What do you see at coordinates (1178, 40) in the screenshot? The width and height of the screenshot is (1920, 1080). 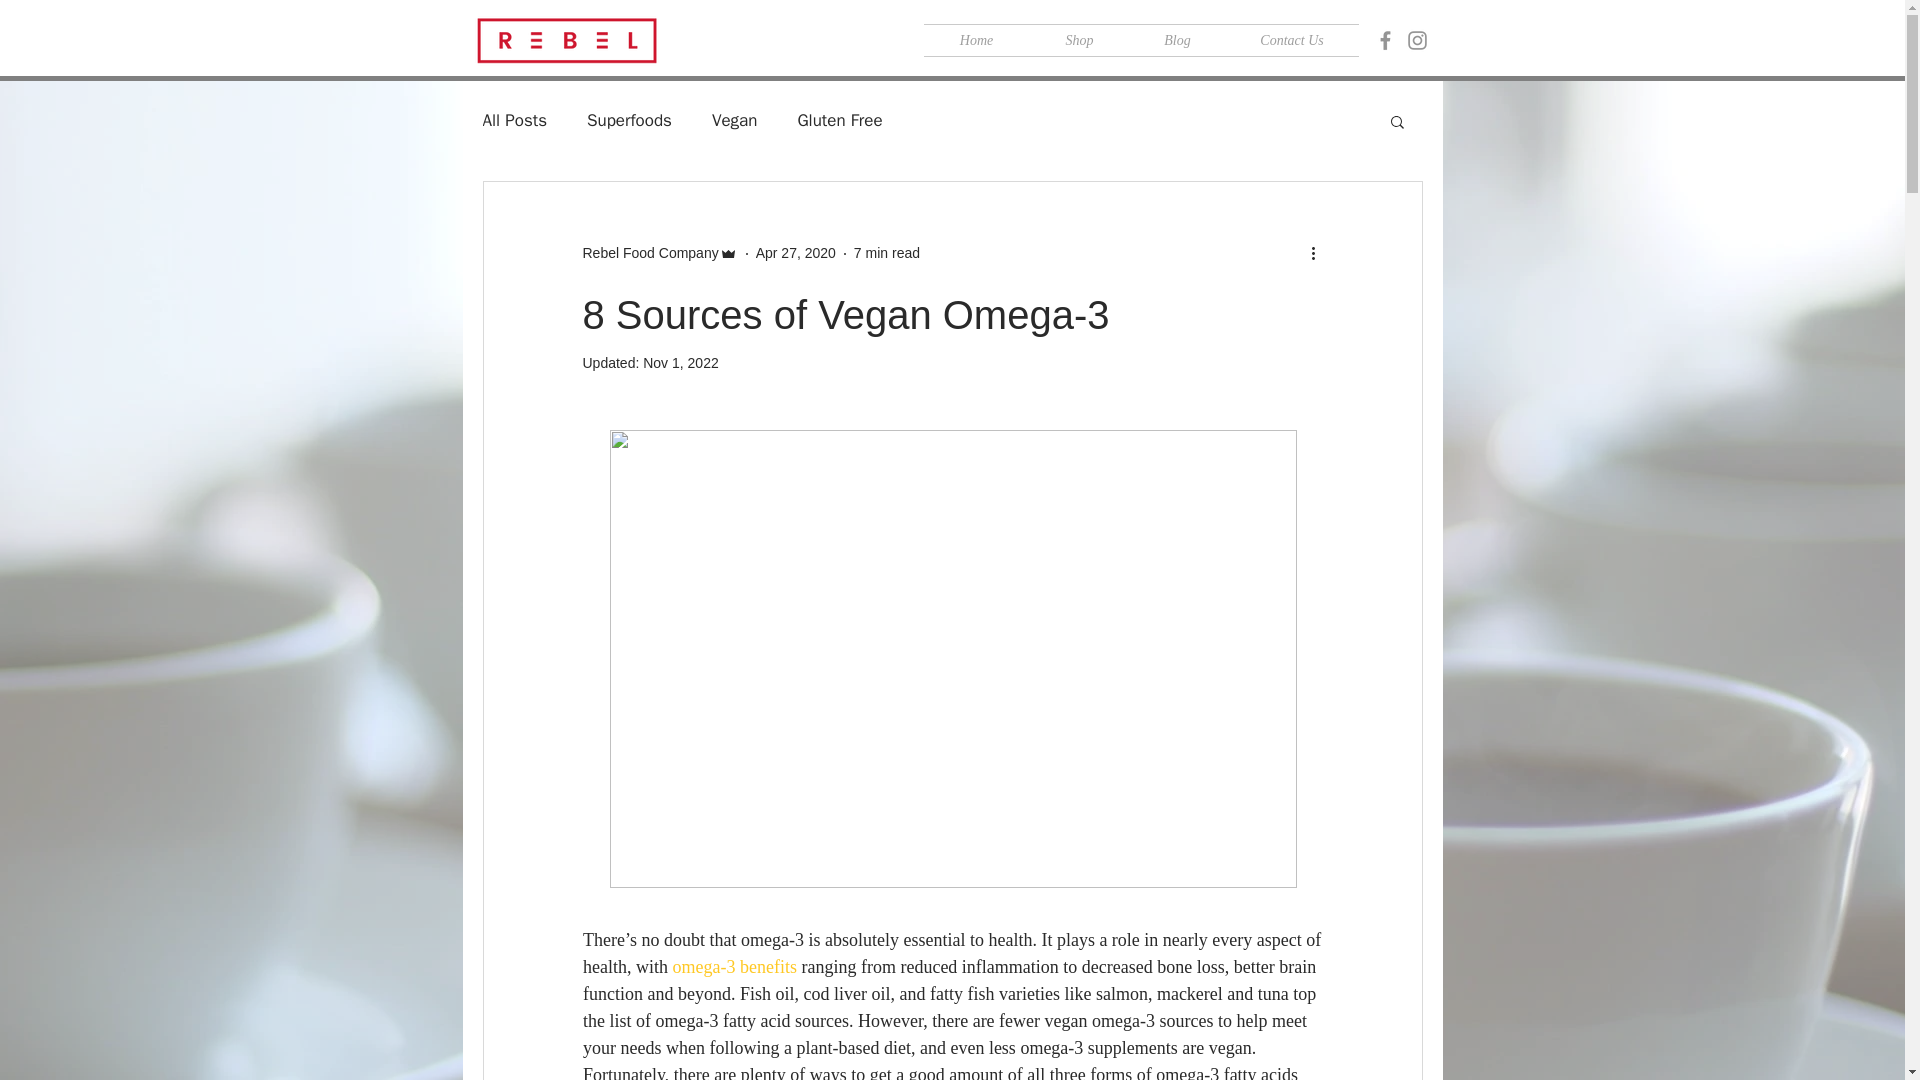 I see `Blog` at bounding box center [1178, 40].